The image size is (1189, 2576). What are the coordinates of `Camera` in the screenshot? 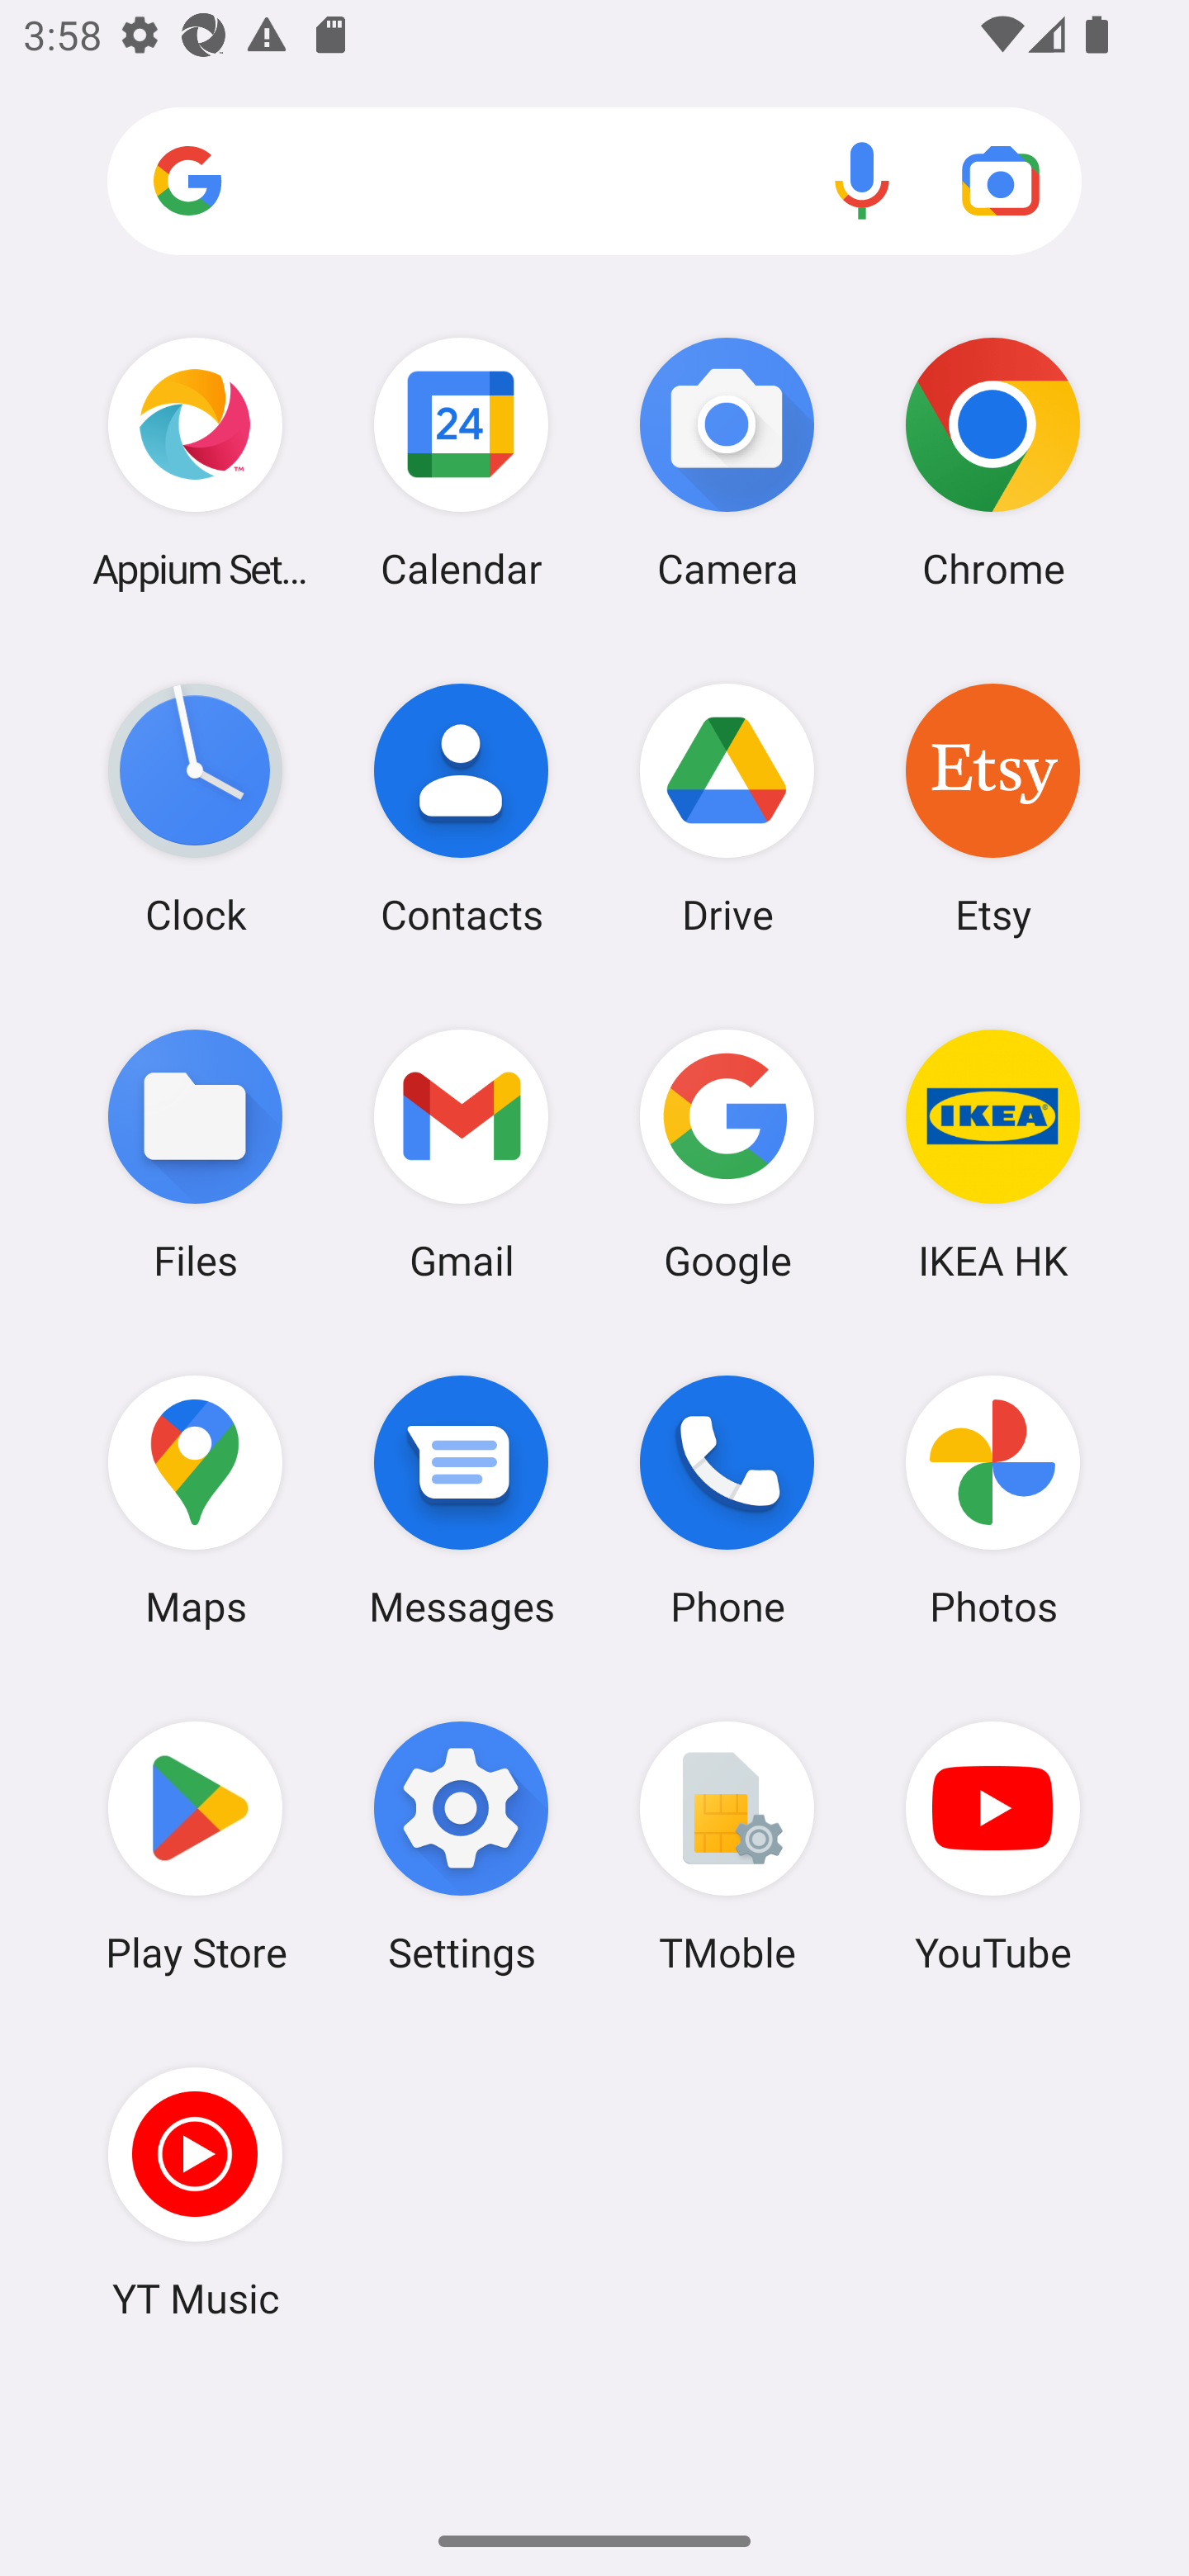 It's located at (727, 462).